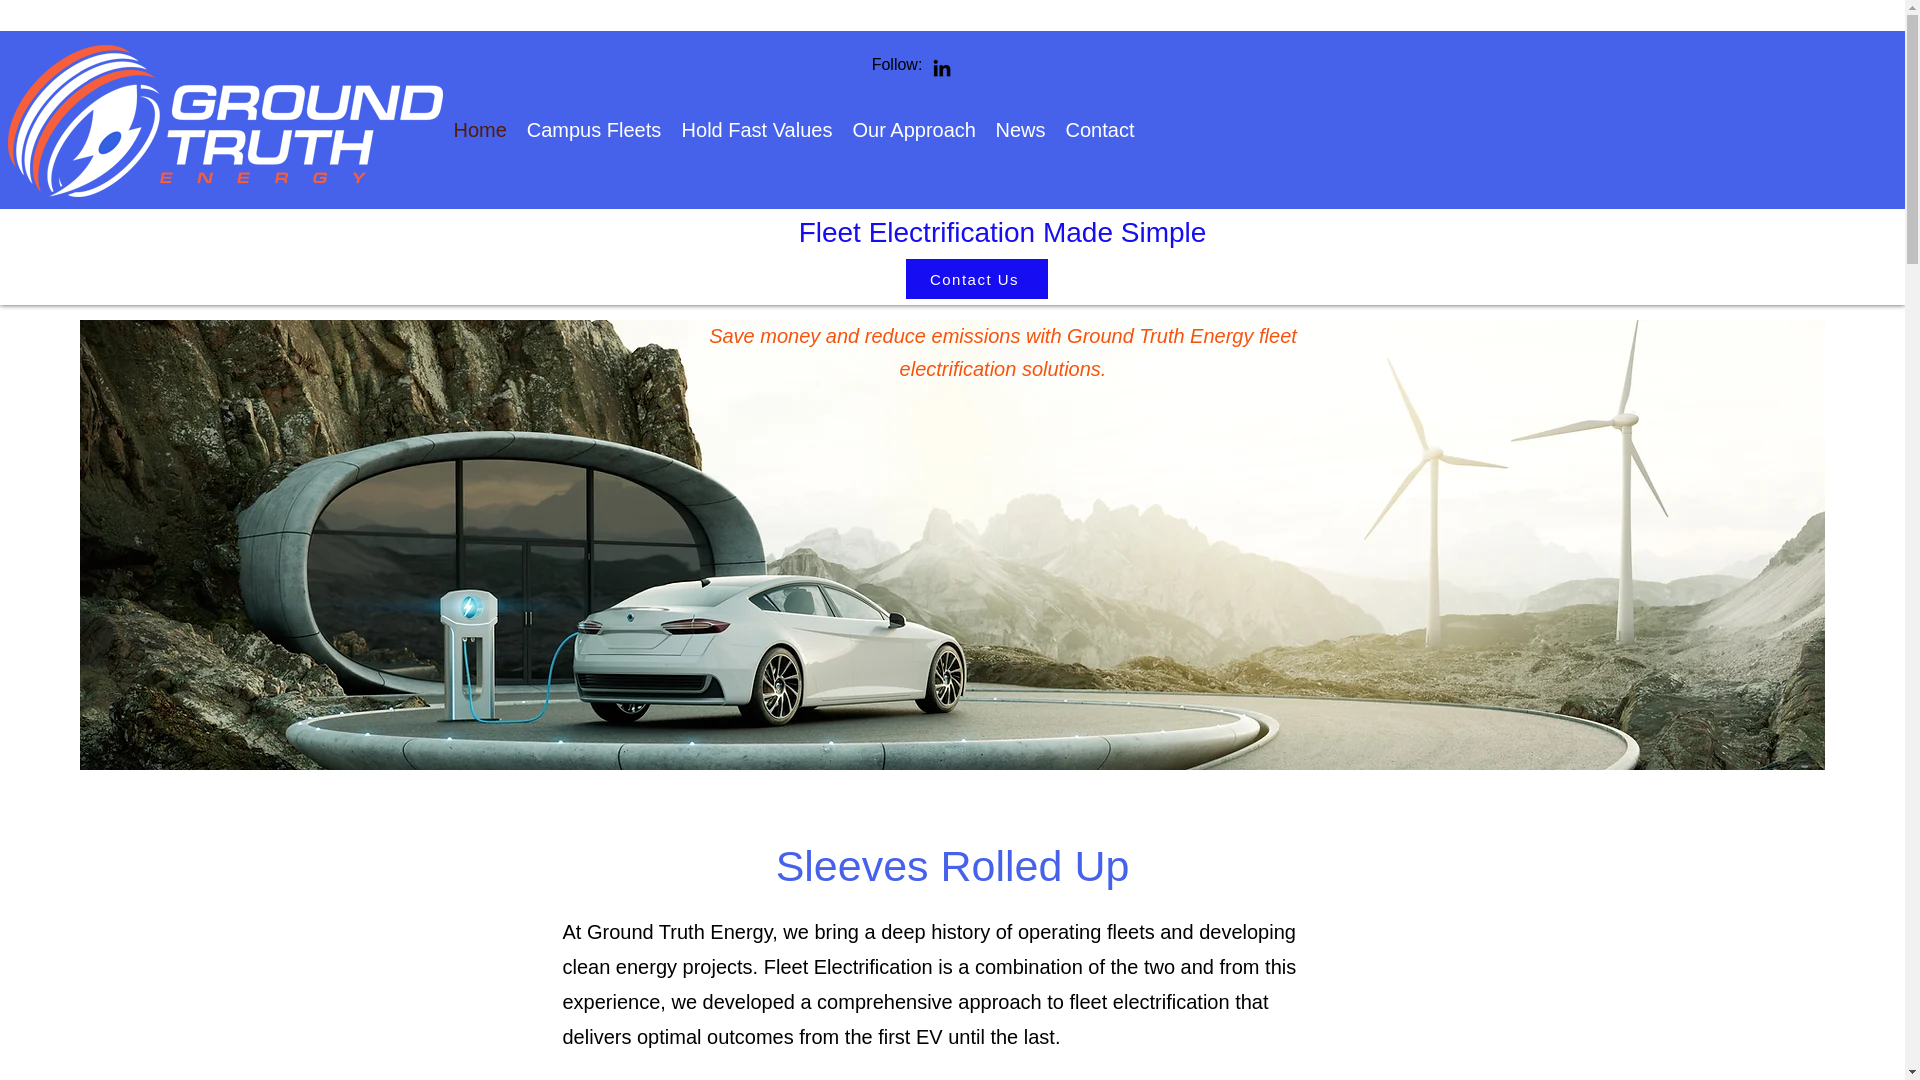 The height and width of the screenshot is (1080, 1920). What do you see at coordinates (480, 130) in the screenshot?
I see `Home` at bounding box center [480, 130].